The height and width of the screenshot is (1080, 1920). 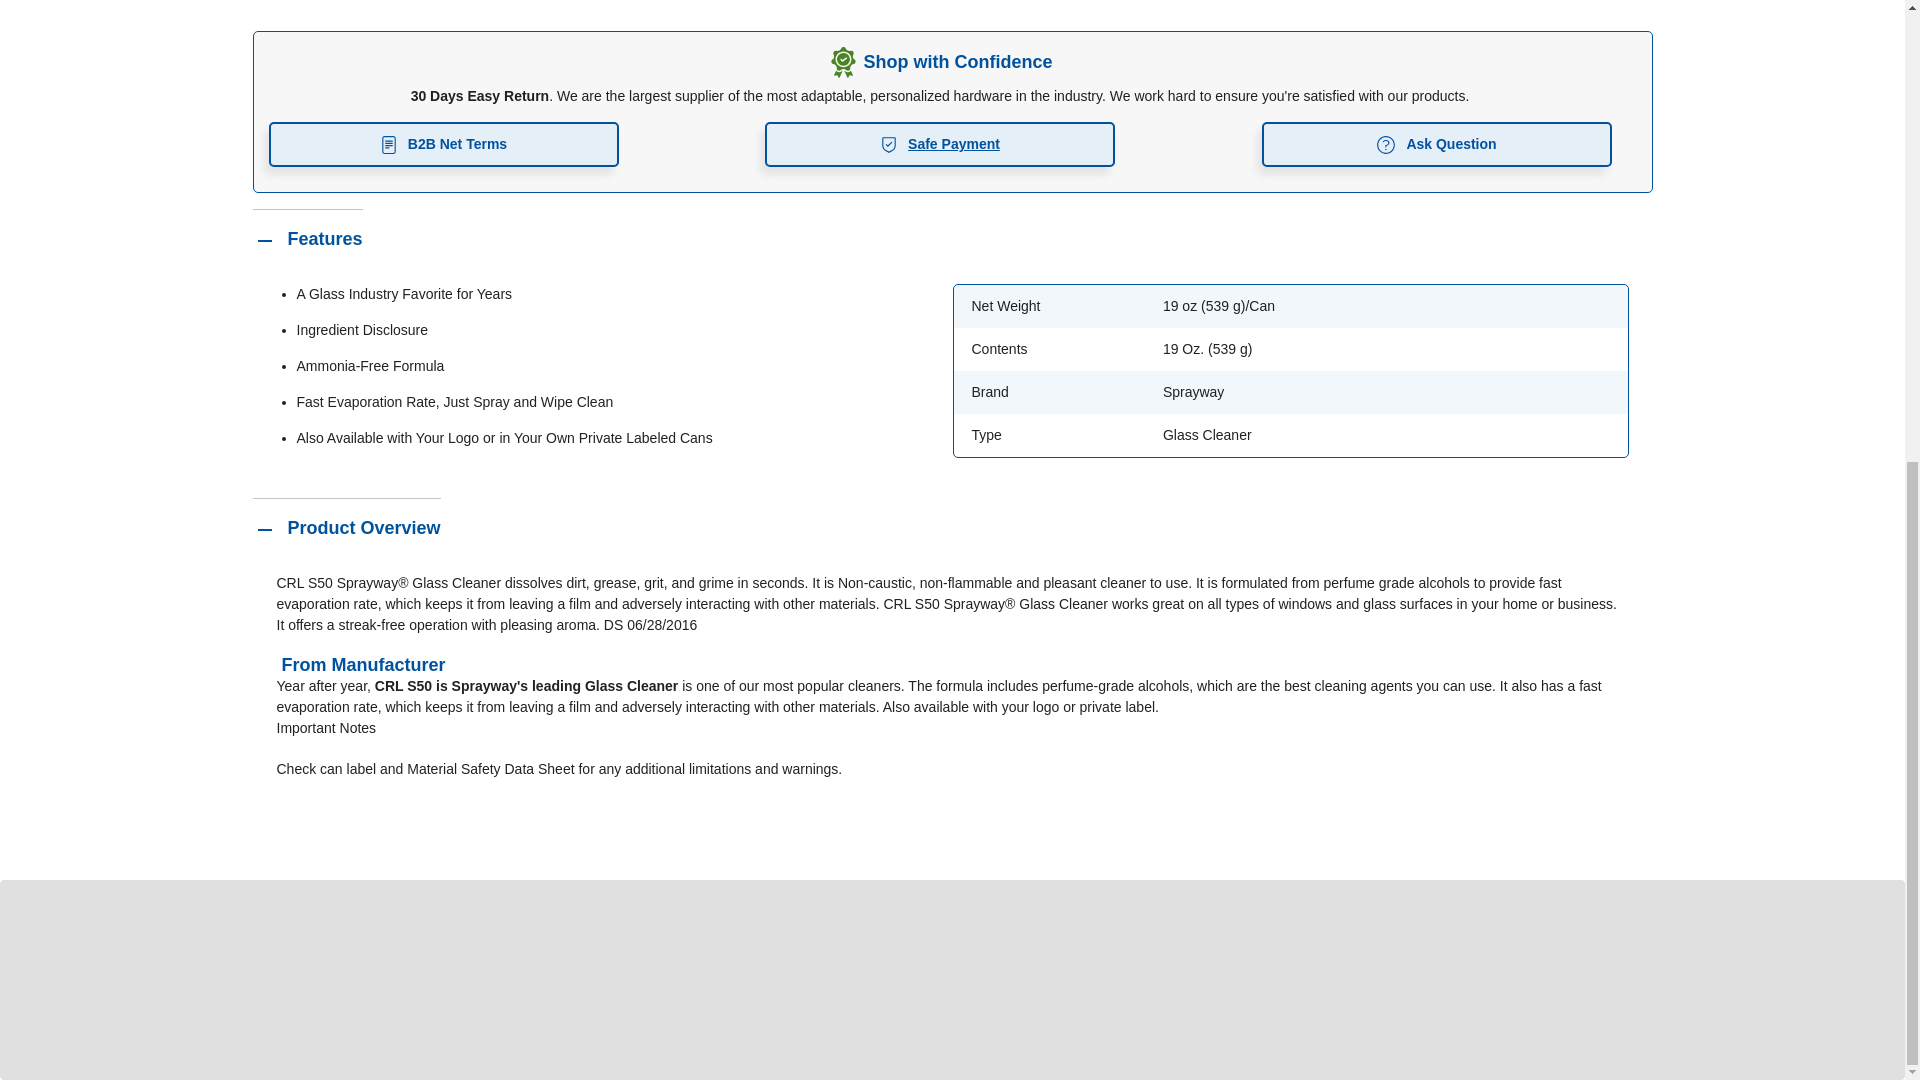 What do you see at coordinates (940, 144) in the screenshot?
I see `Safe Payment` at bounding box center [940, 144].